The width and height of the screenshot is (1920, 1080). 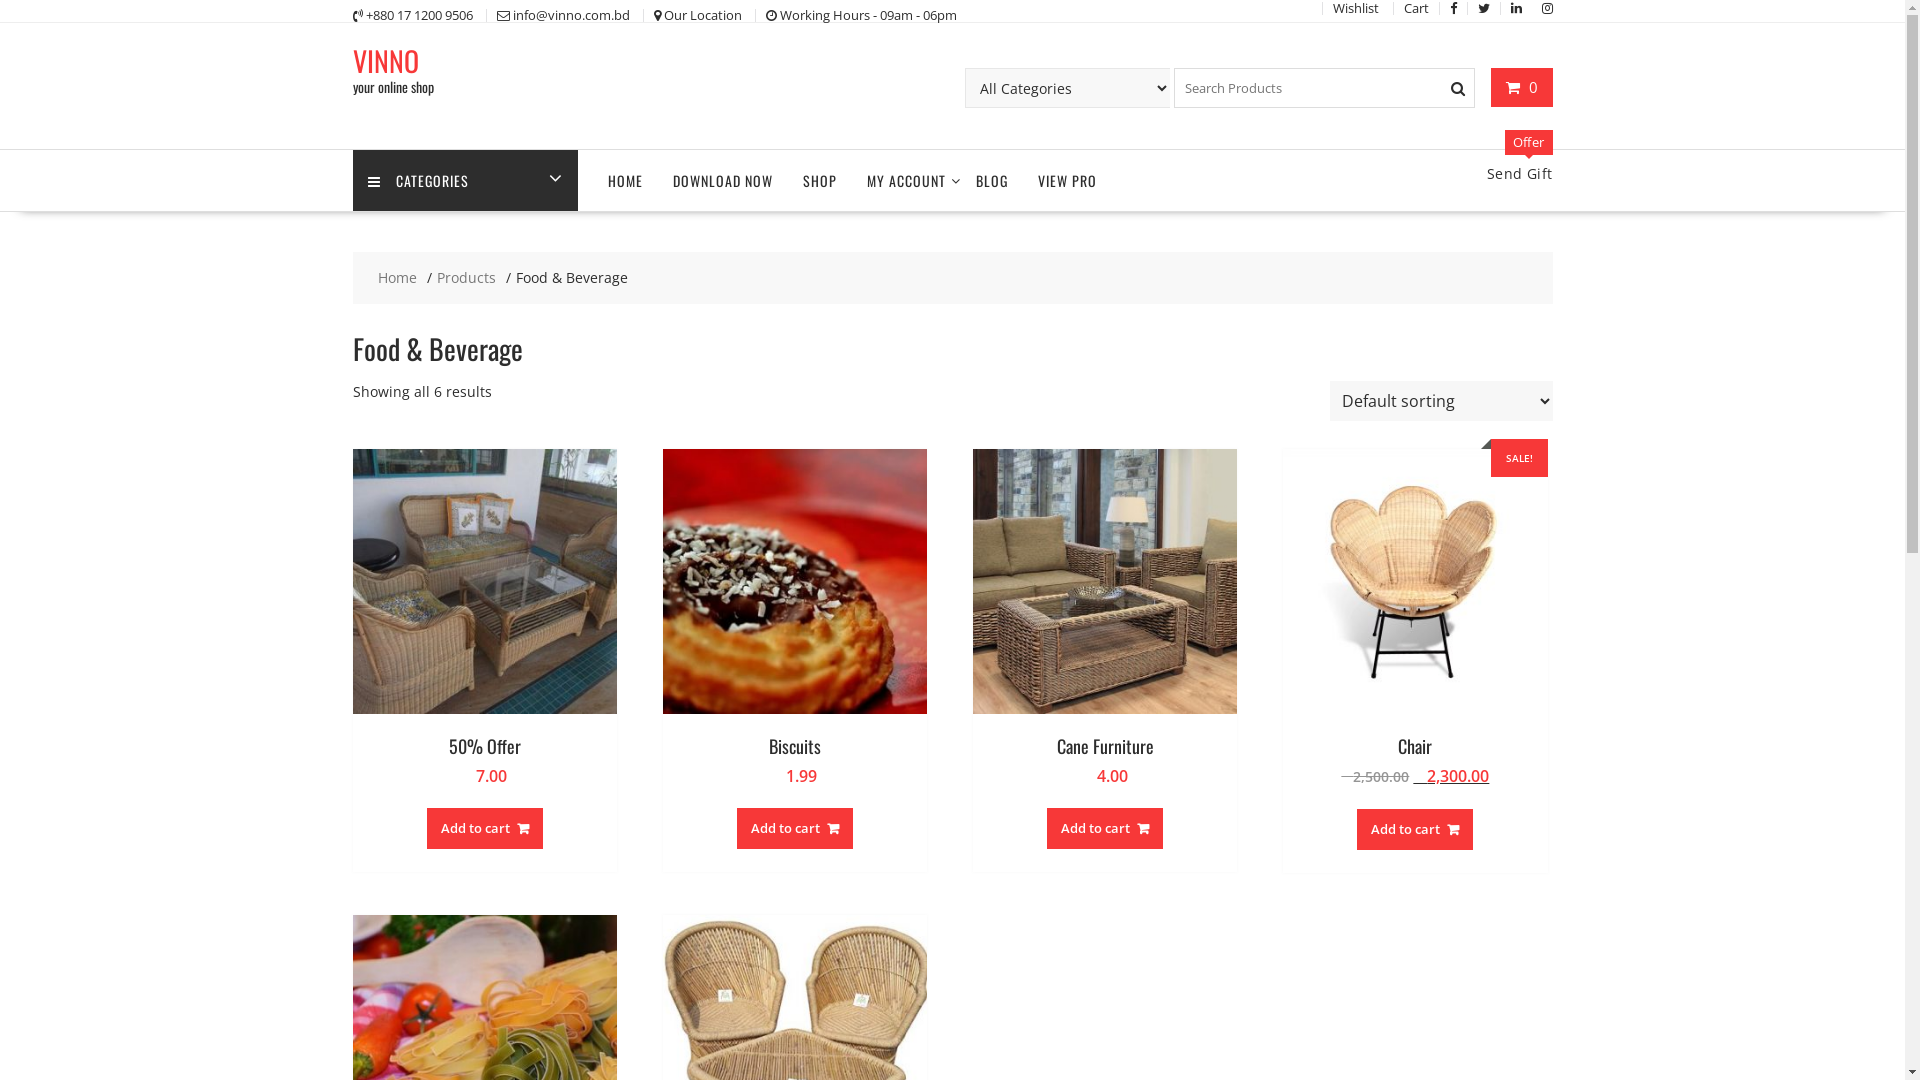 What do you see at coordinates (420, 15) in the screenshot?
I see `+880 17 1200 9506` at bounding box center [420, 15].